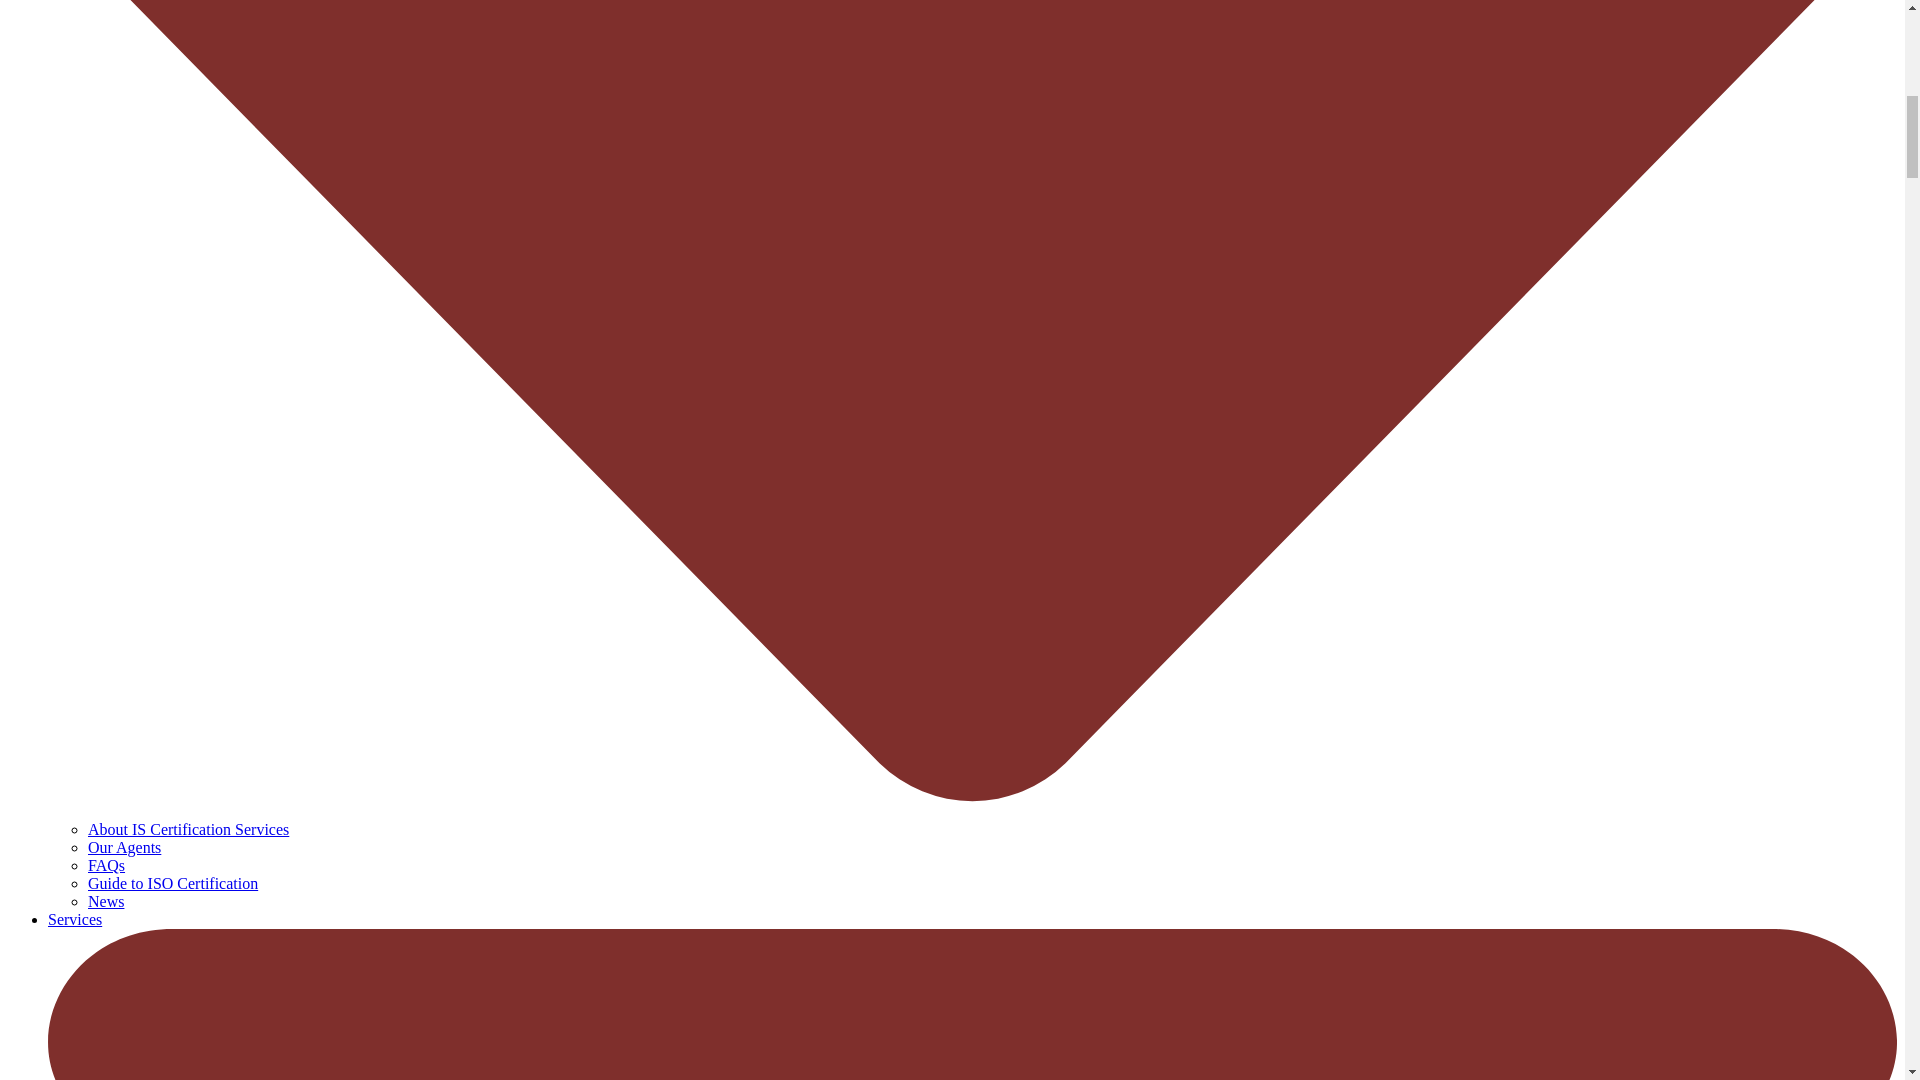 The height and width of the screenshot is (1080, 1920). I want to click on About IS Certification Services, so click(188, 829).